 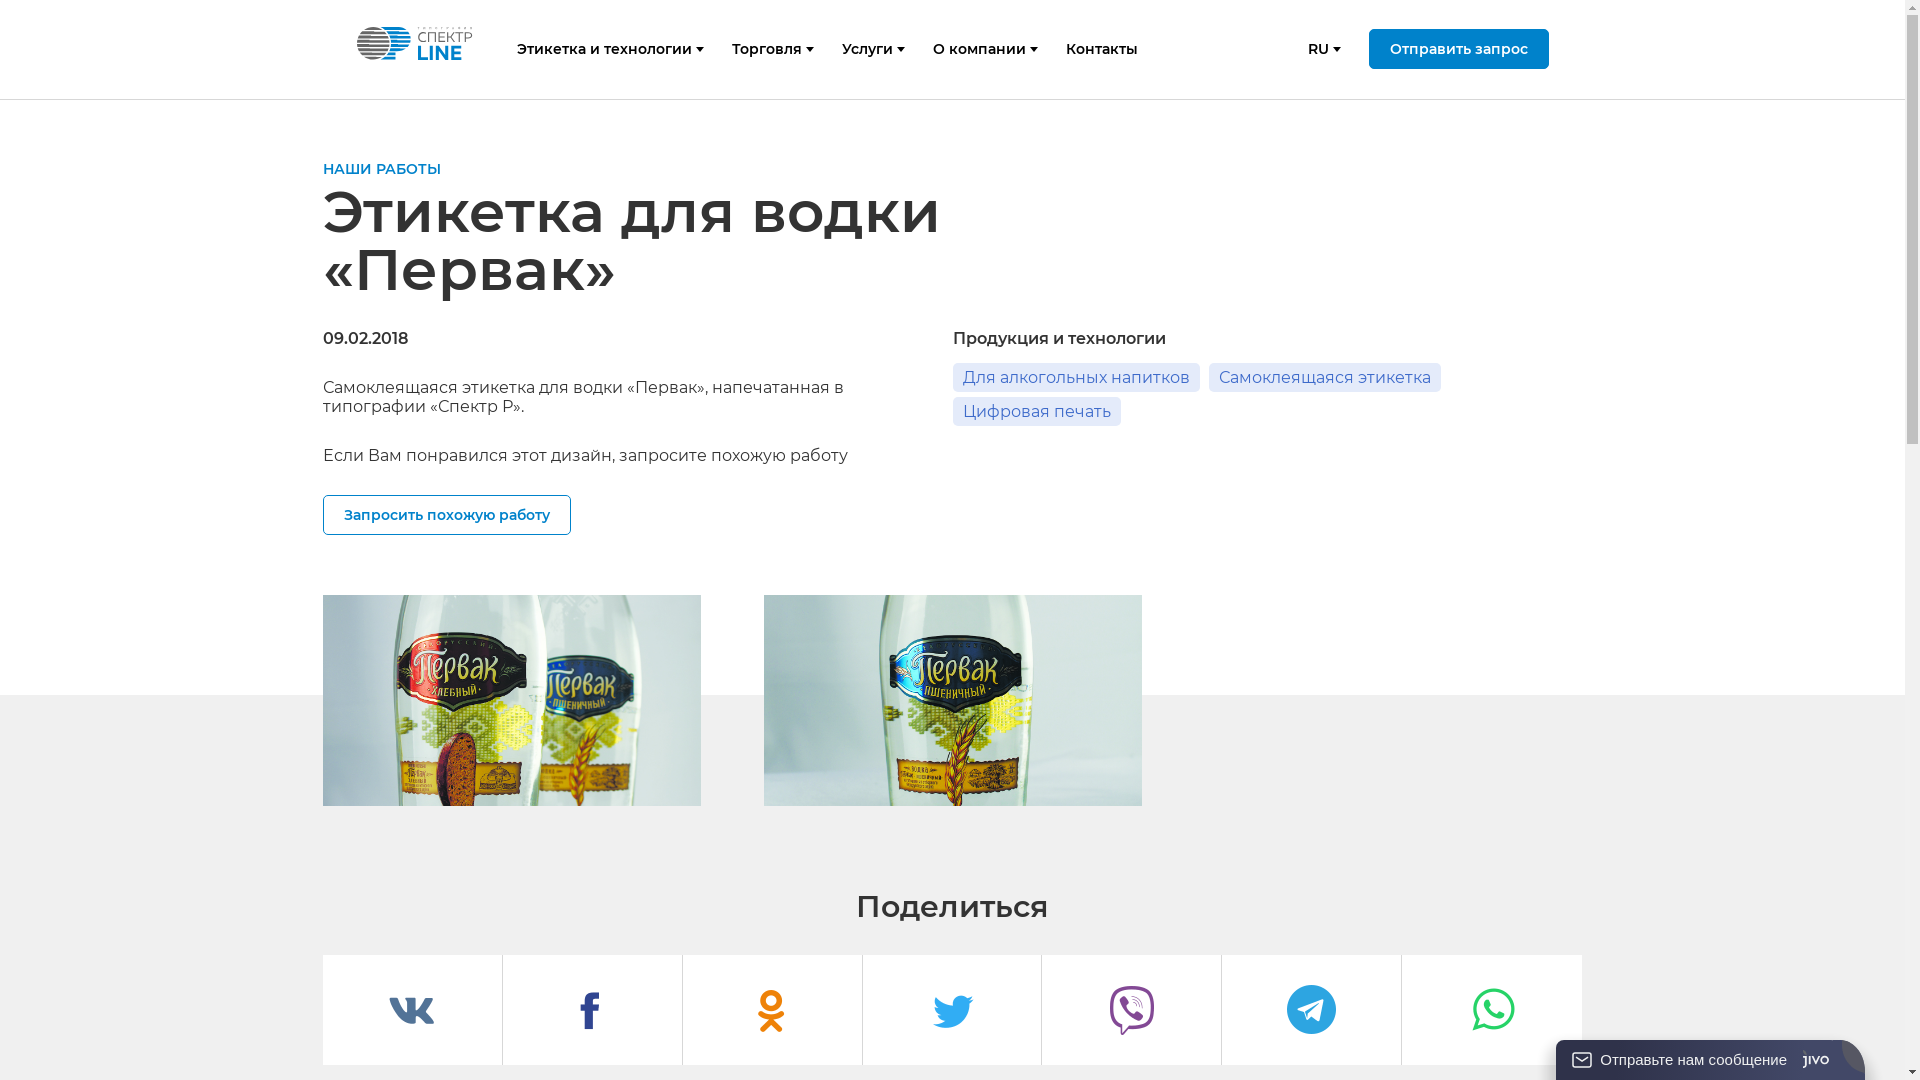 What do you see at coordinates (1318, 49) in the screenshot?
I see `RU` at bounding box center [1318, 49].